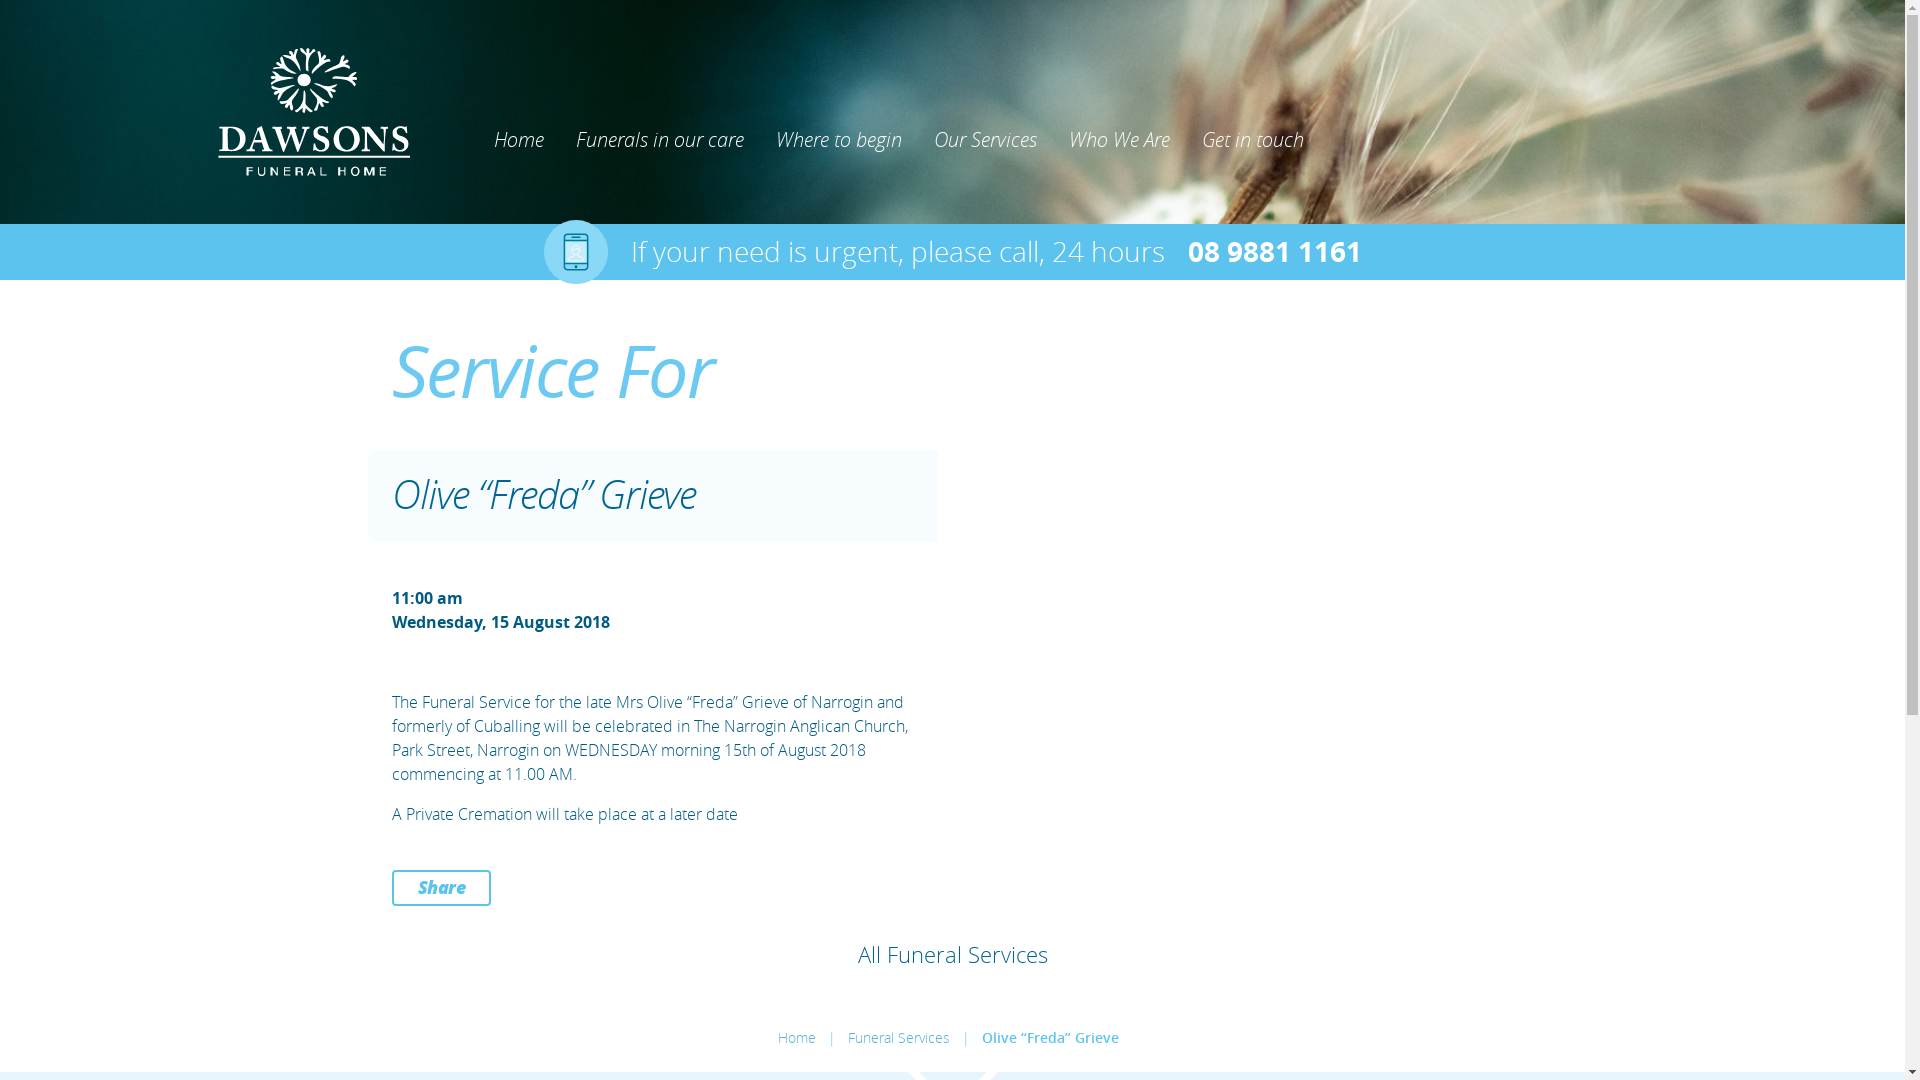 The image size is (1920, 1080). I want to click on Home, so click(797, 1038).